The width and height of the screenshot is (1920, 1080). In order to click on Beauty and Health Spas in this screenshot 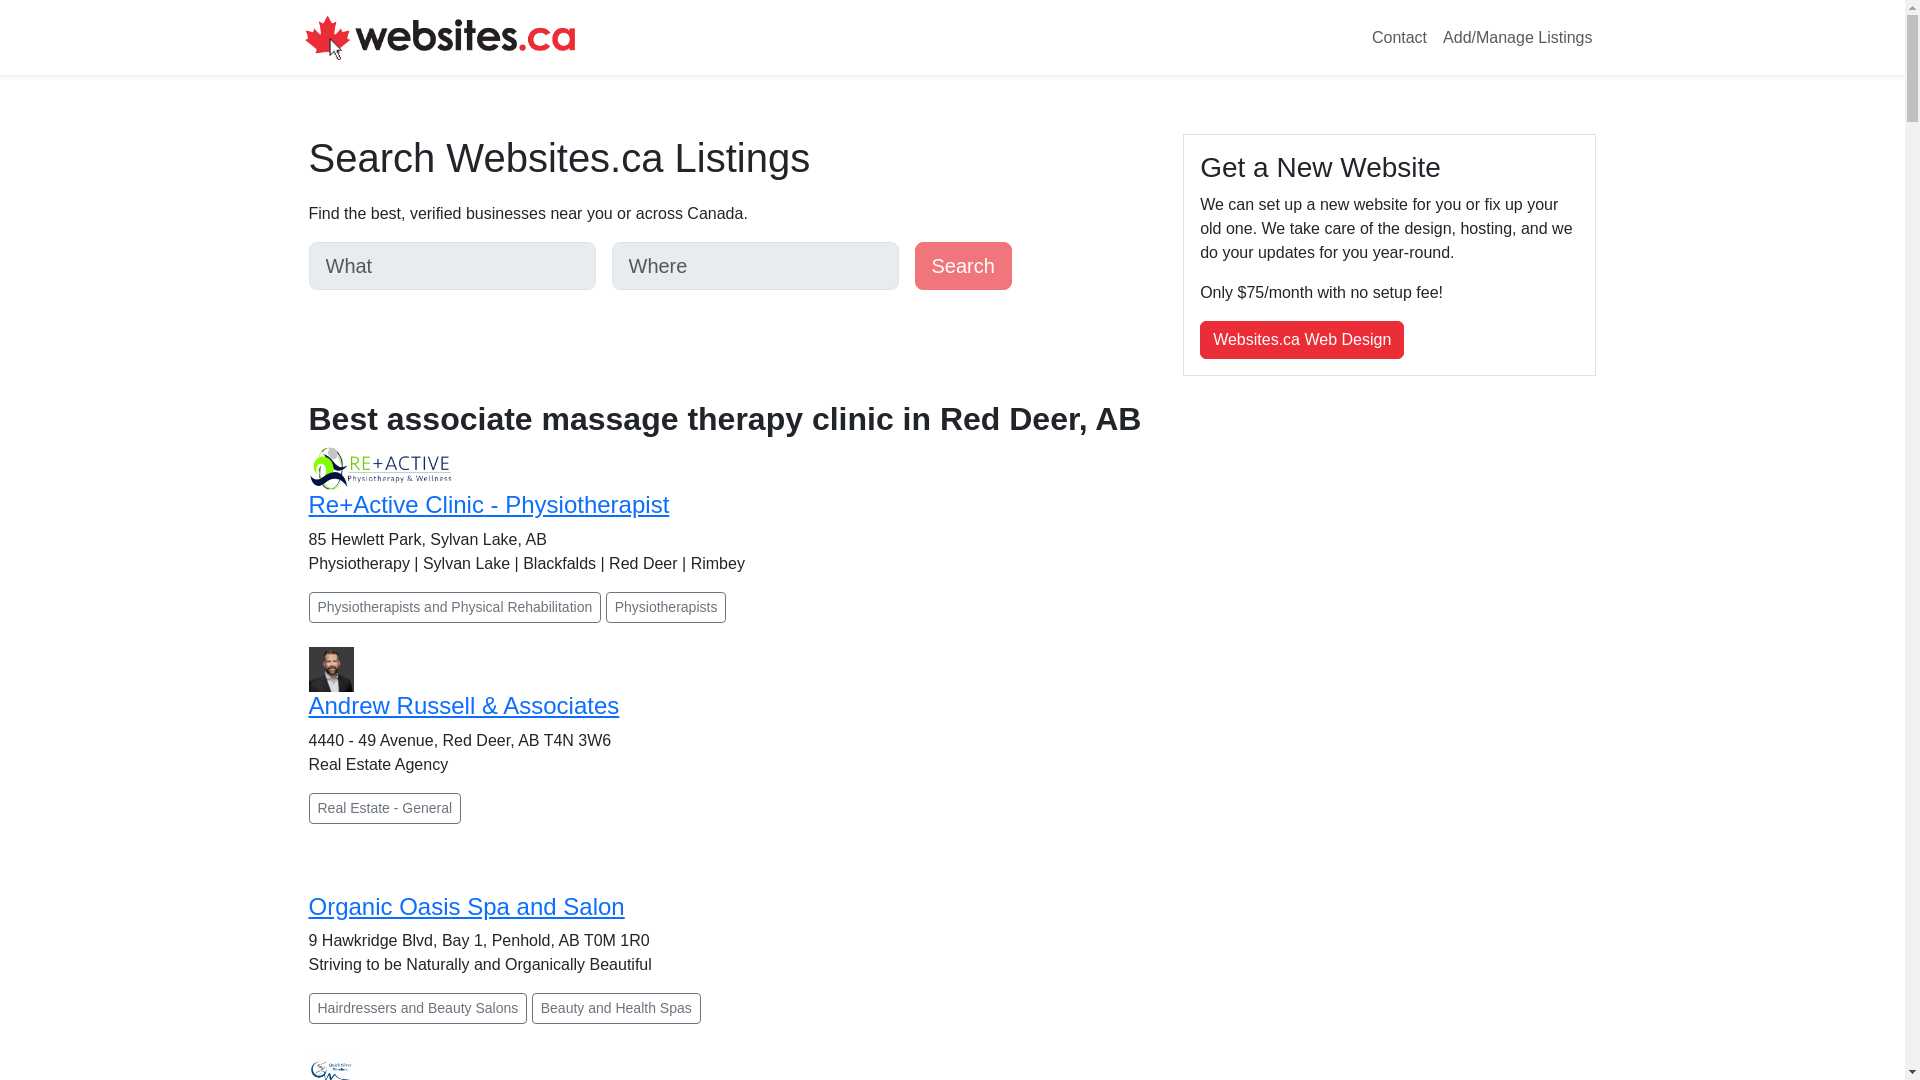, I will do `click(616, 1008)`.